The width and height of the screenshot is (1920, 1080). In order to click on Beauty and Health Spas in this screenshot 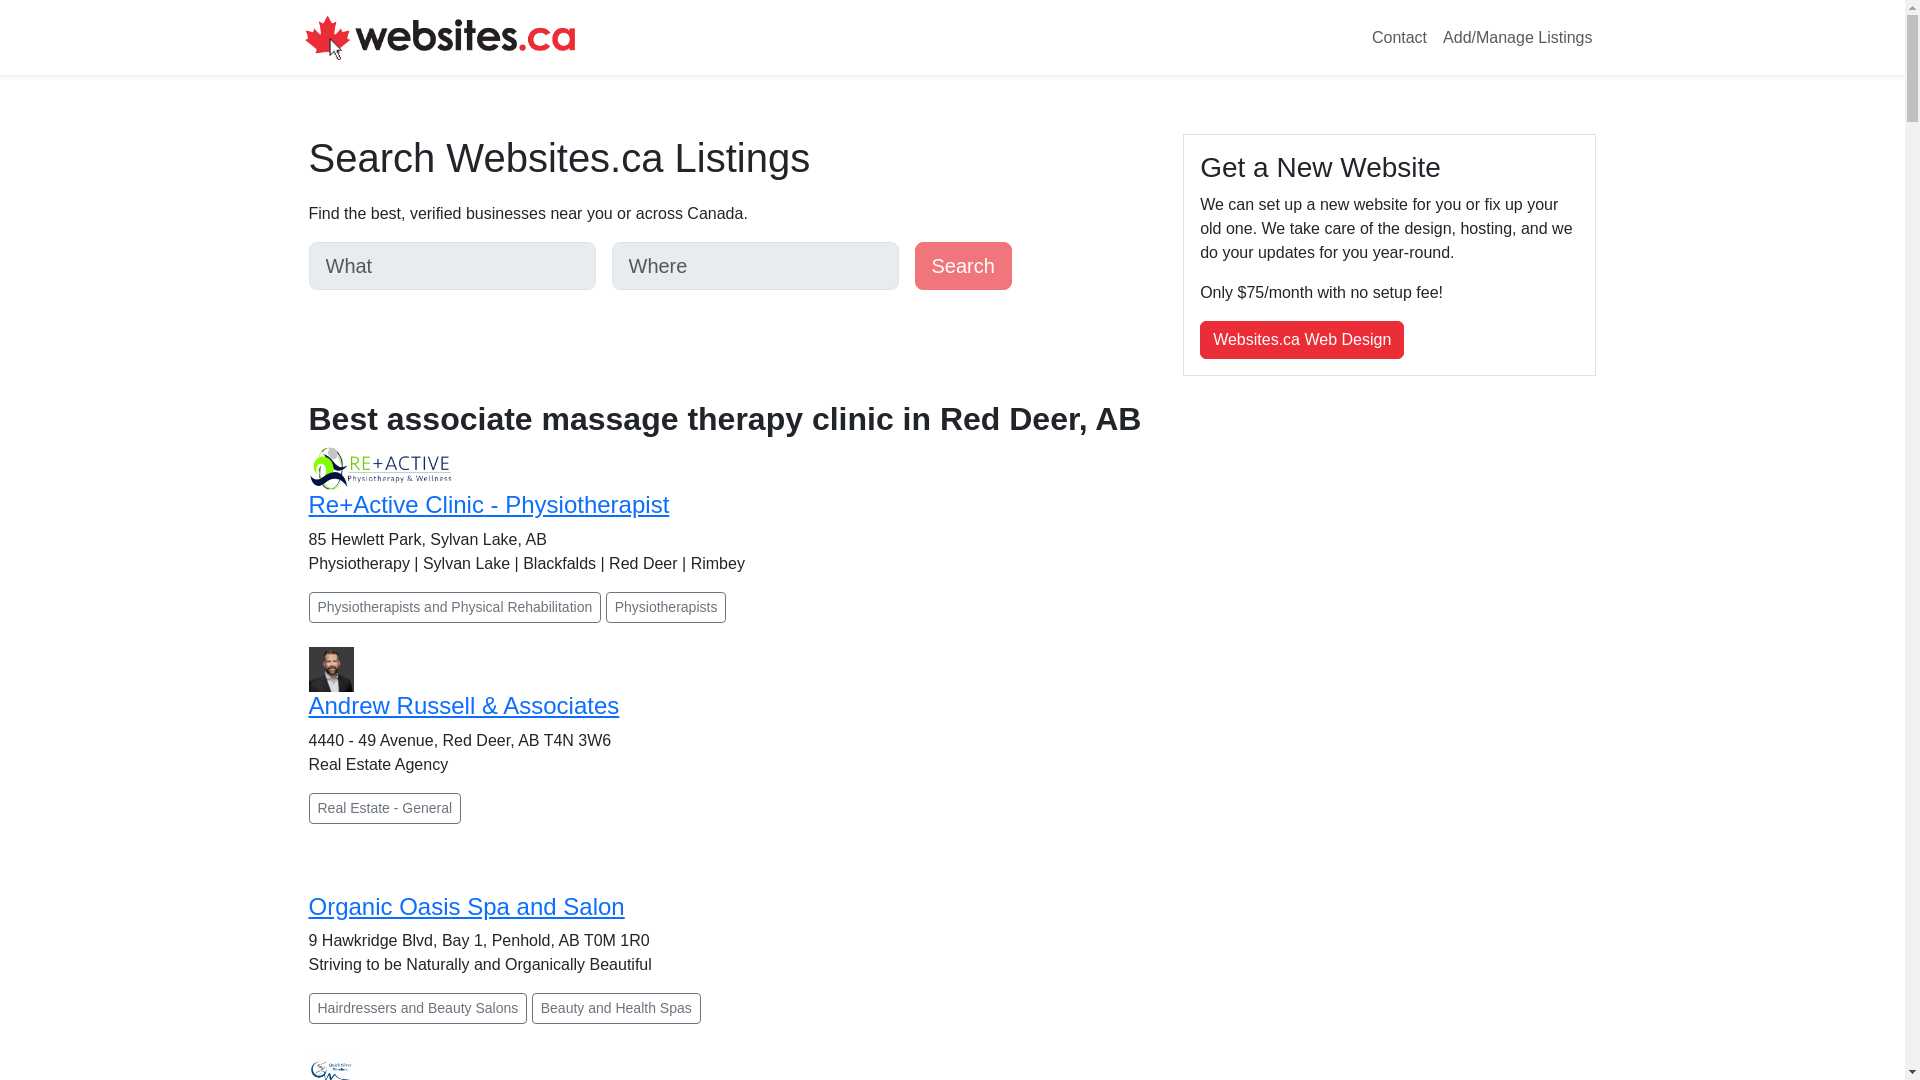, I will do `click(616, 1008)`.